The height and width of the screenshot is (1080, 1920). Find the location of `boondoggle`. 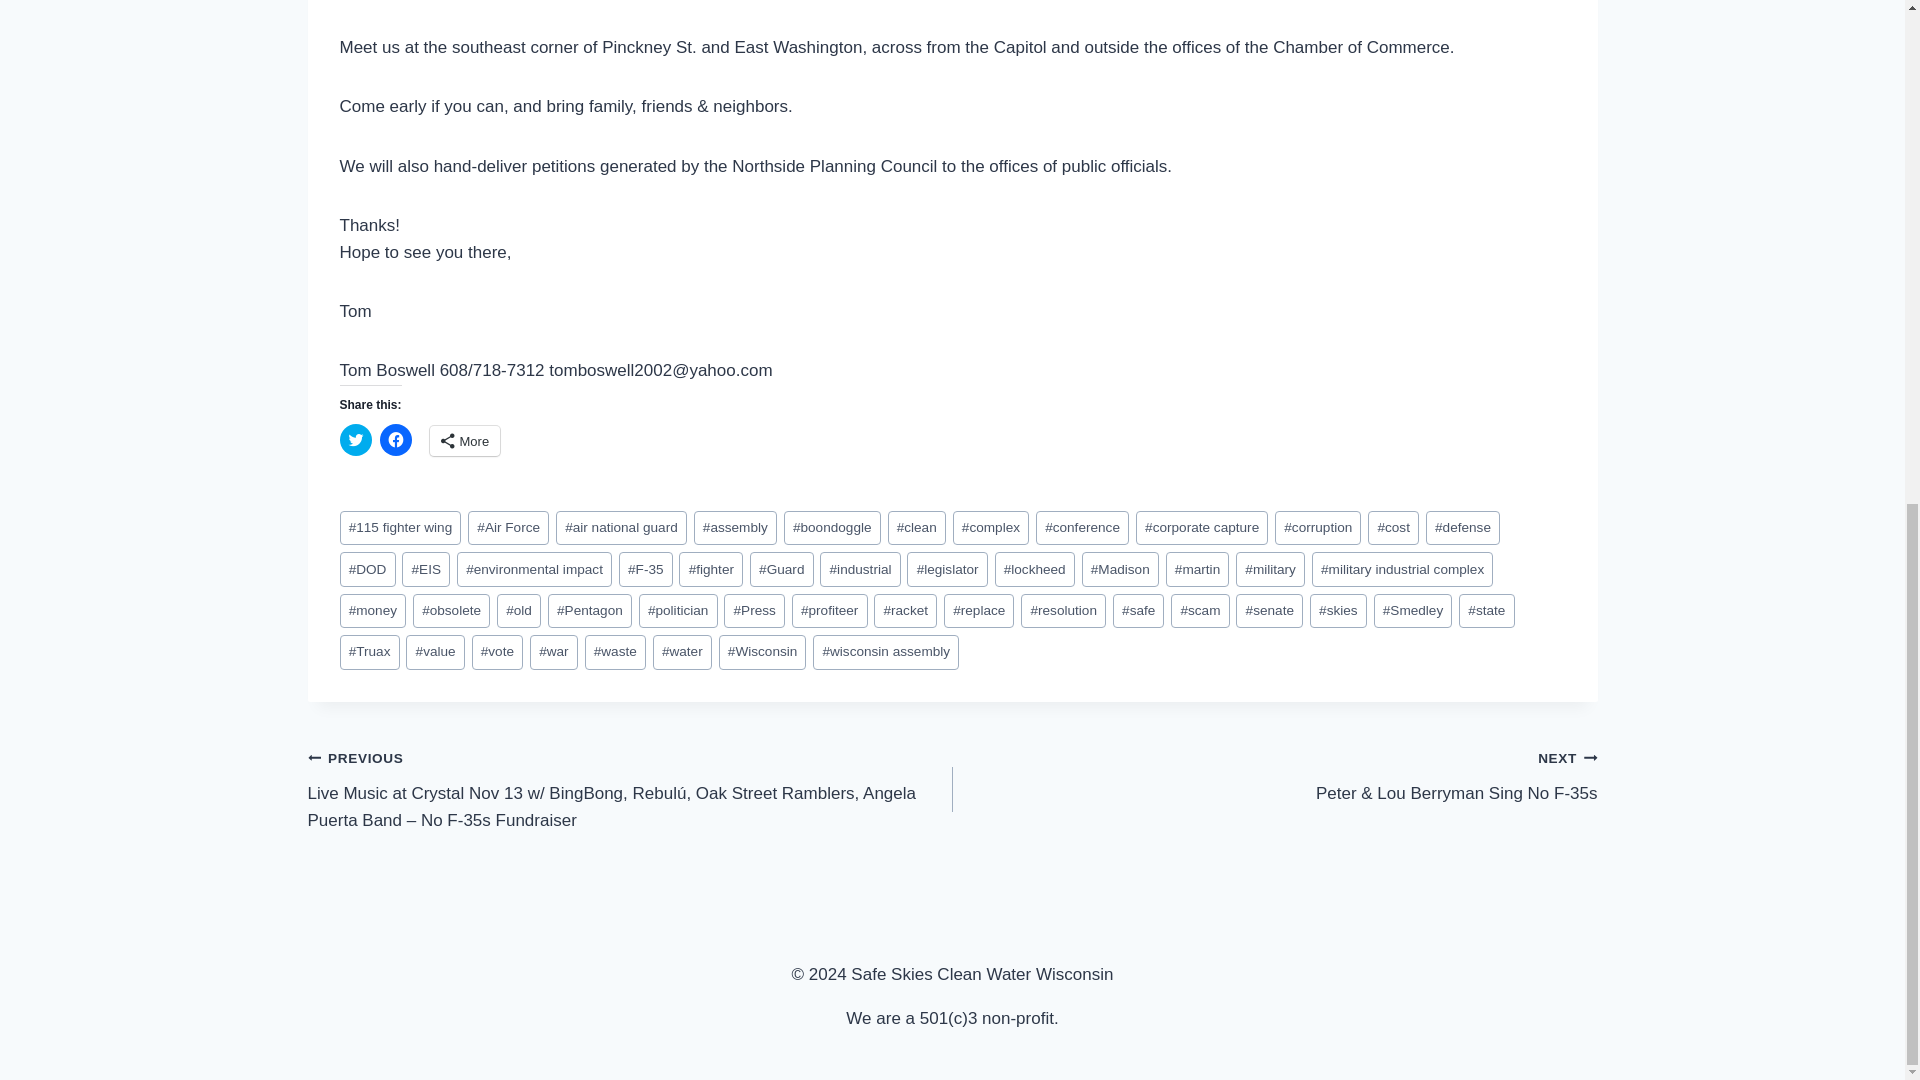

boondoggle is located at coordinates (832, 528).